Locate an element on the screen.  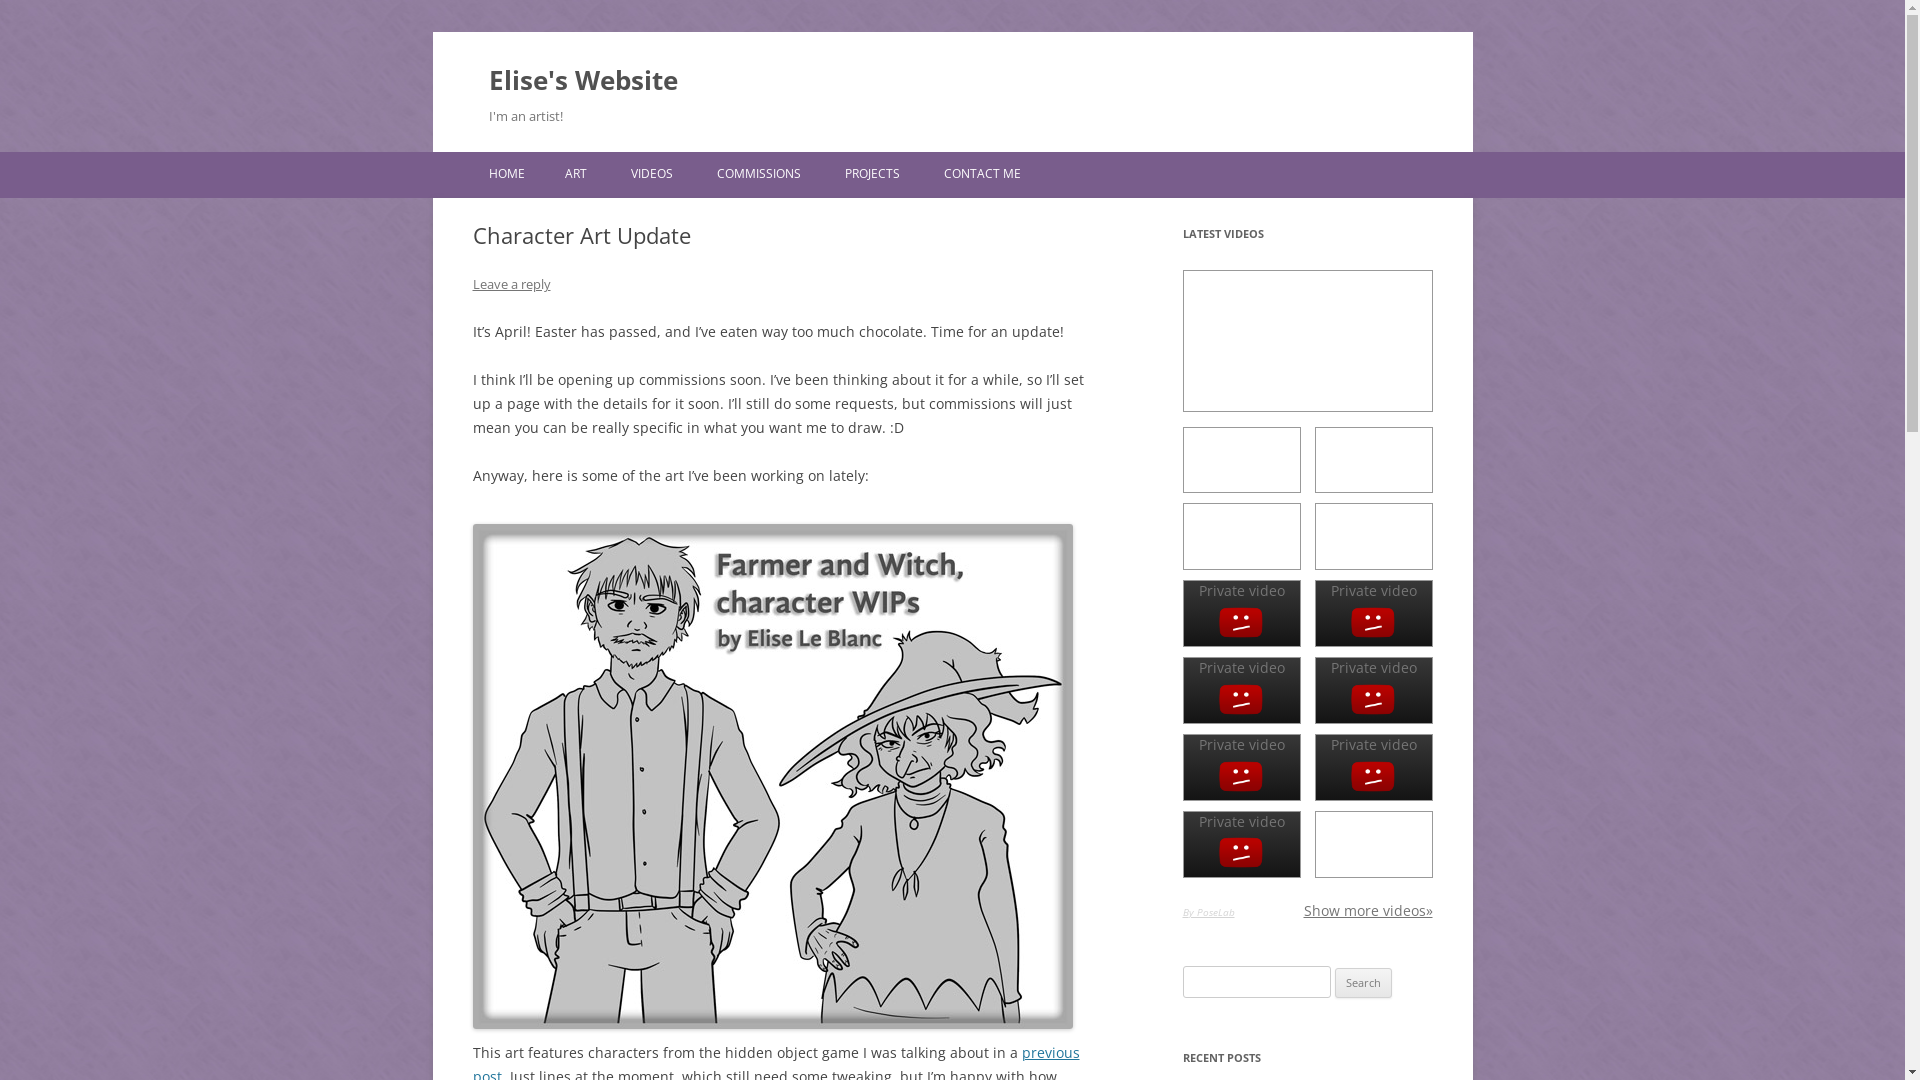
Drawing Fist Of The Coder - WATAAH! + animation! is located at coordinates (1241, 460).